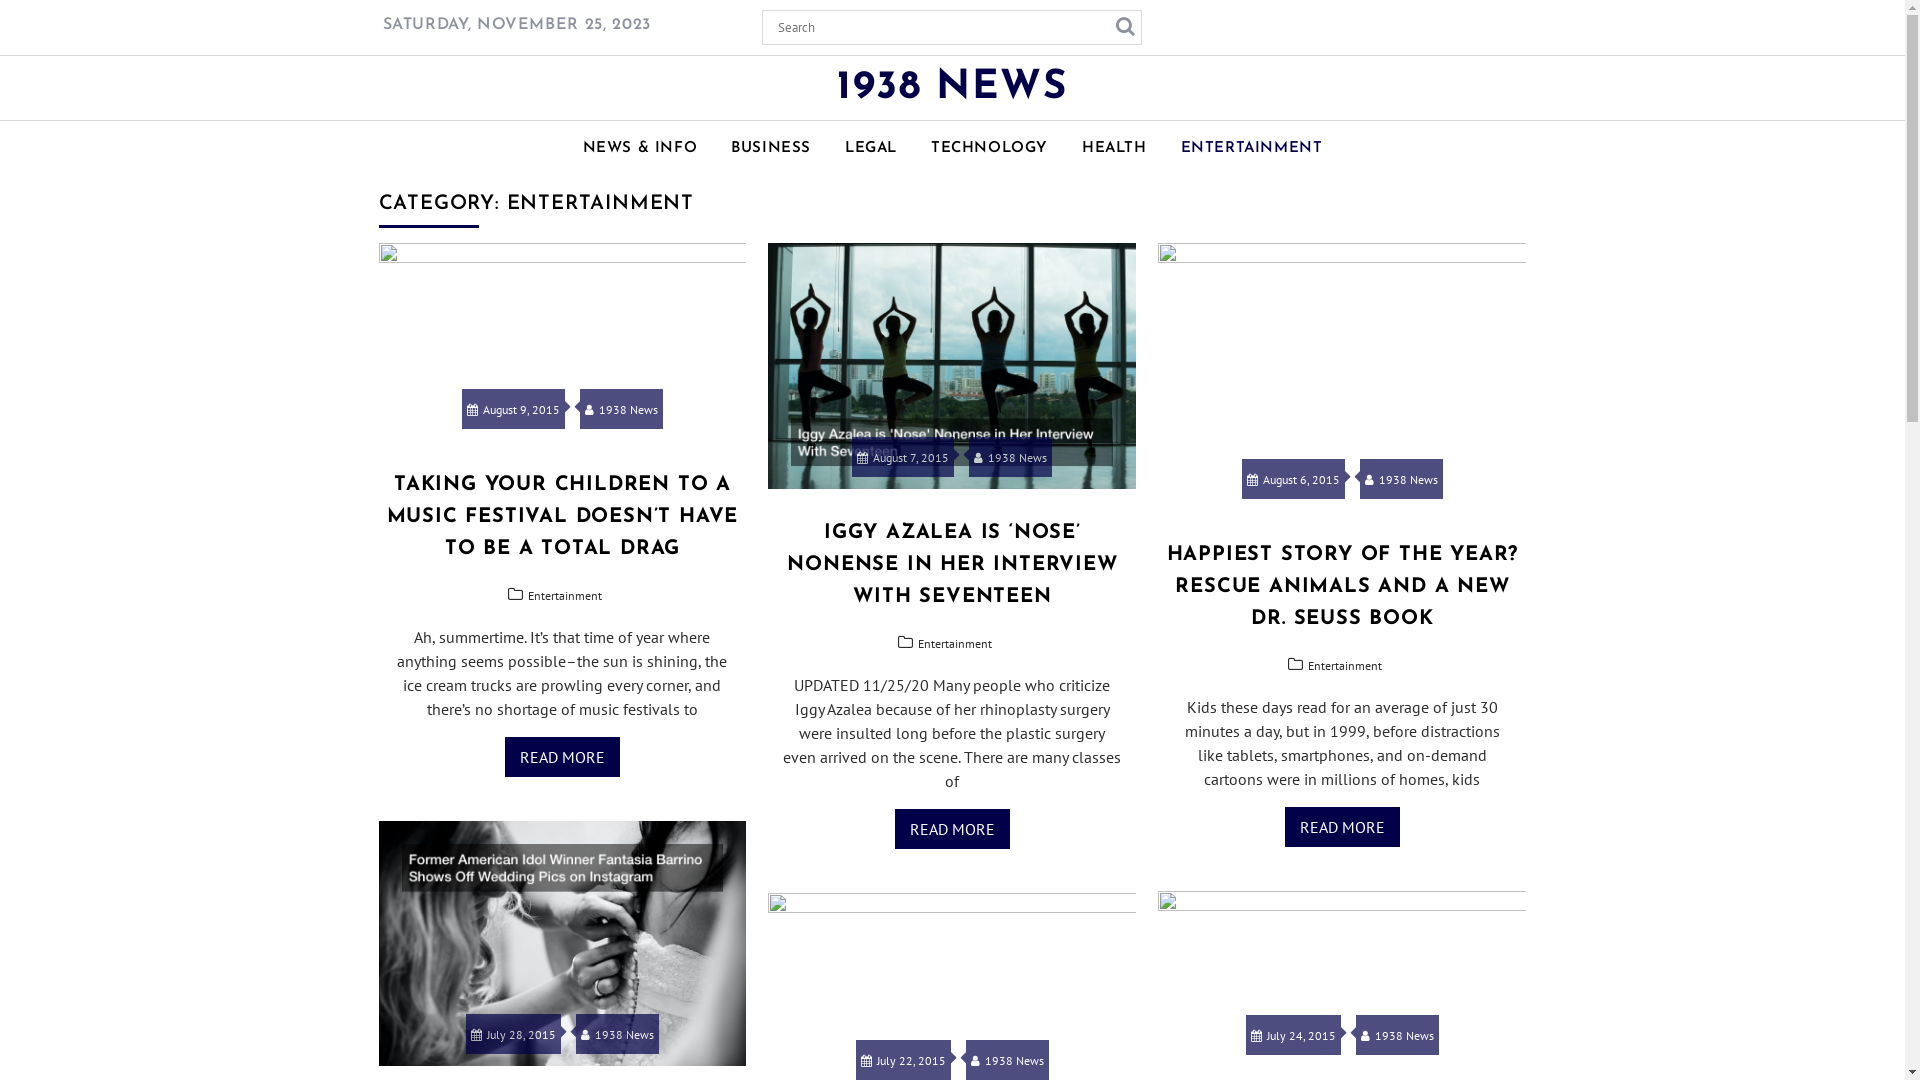  What do you see at coordinates (1114, 149) in the screenshot?
I see `HEALTH` at bounding box center [1114, 149].